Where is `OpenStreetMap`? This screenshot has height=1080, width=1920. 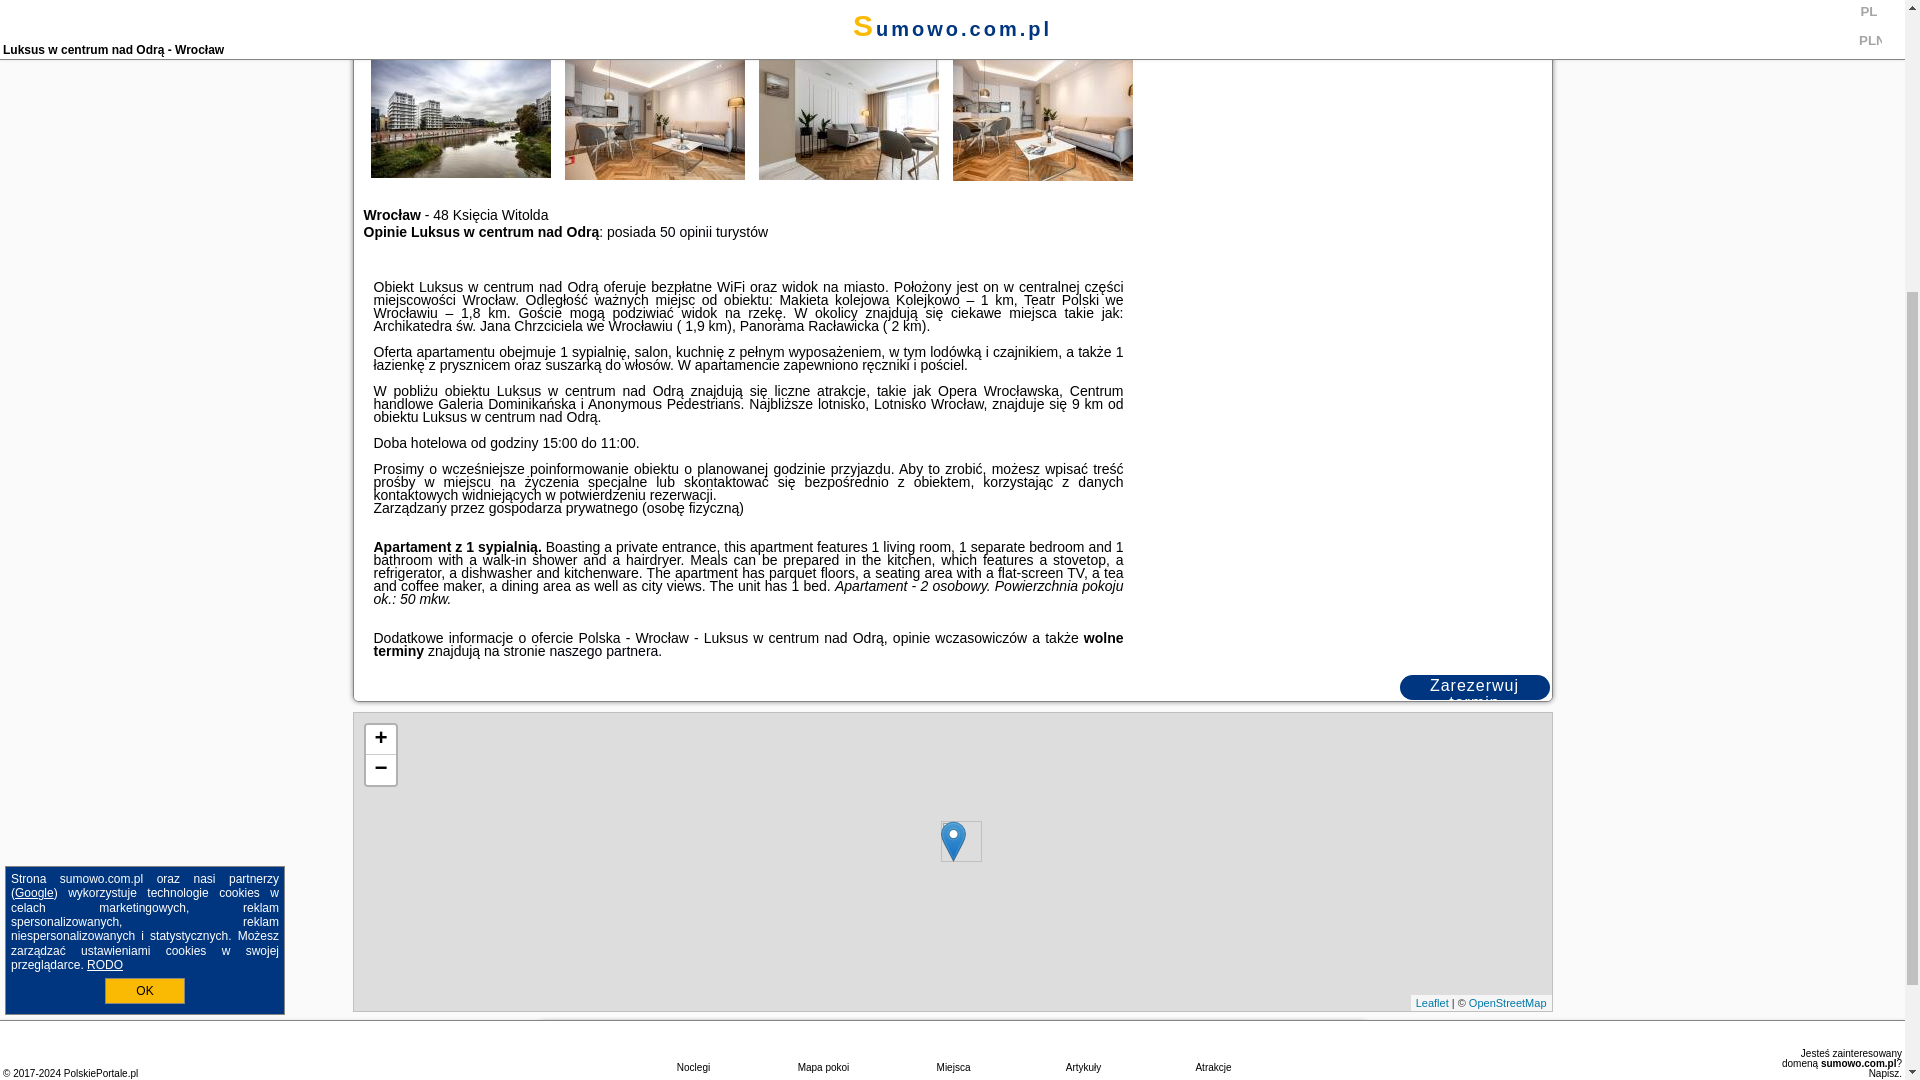 OpenStreetMap is located at coordinates (1508, 1002).